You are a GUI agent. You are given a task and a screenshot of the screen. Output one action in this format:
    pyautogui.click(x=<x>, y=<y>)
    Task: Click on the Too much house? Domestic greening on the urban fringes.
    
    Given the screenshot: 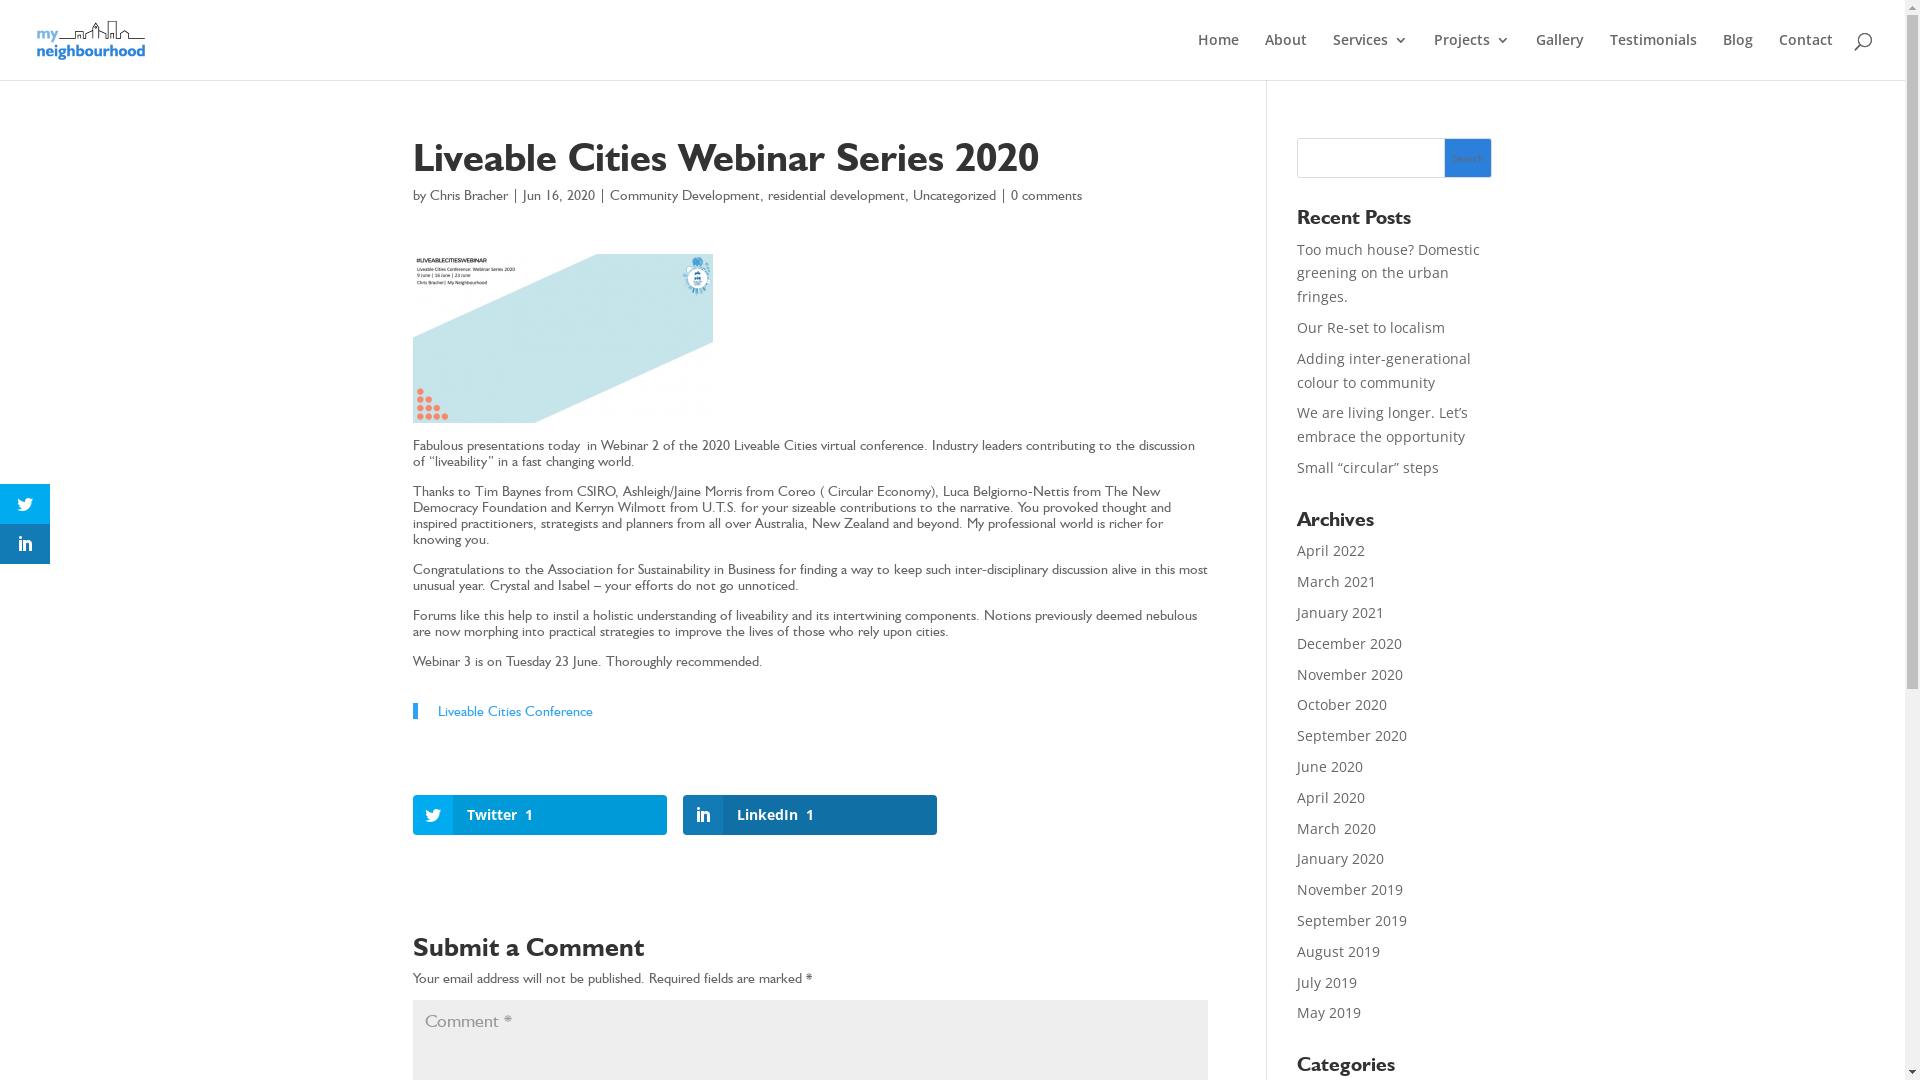 What is the action you would take?
    pyautogui.click(x=1388, y=274)
    